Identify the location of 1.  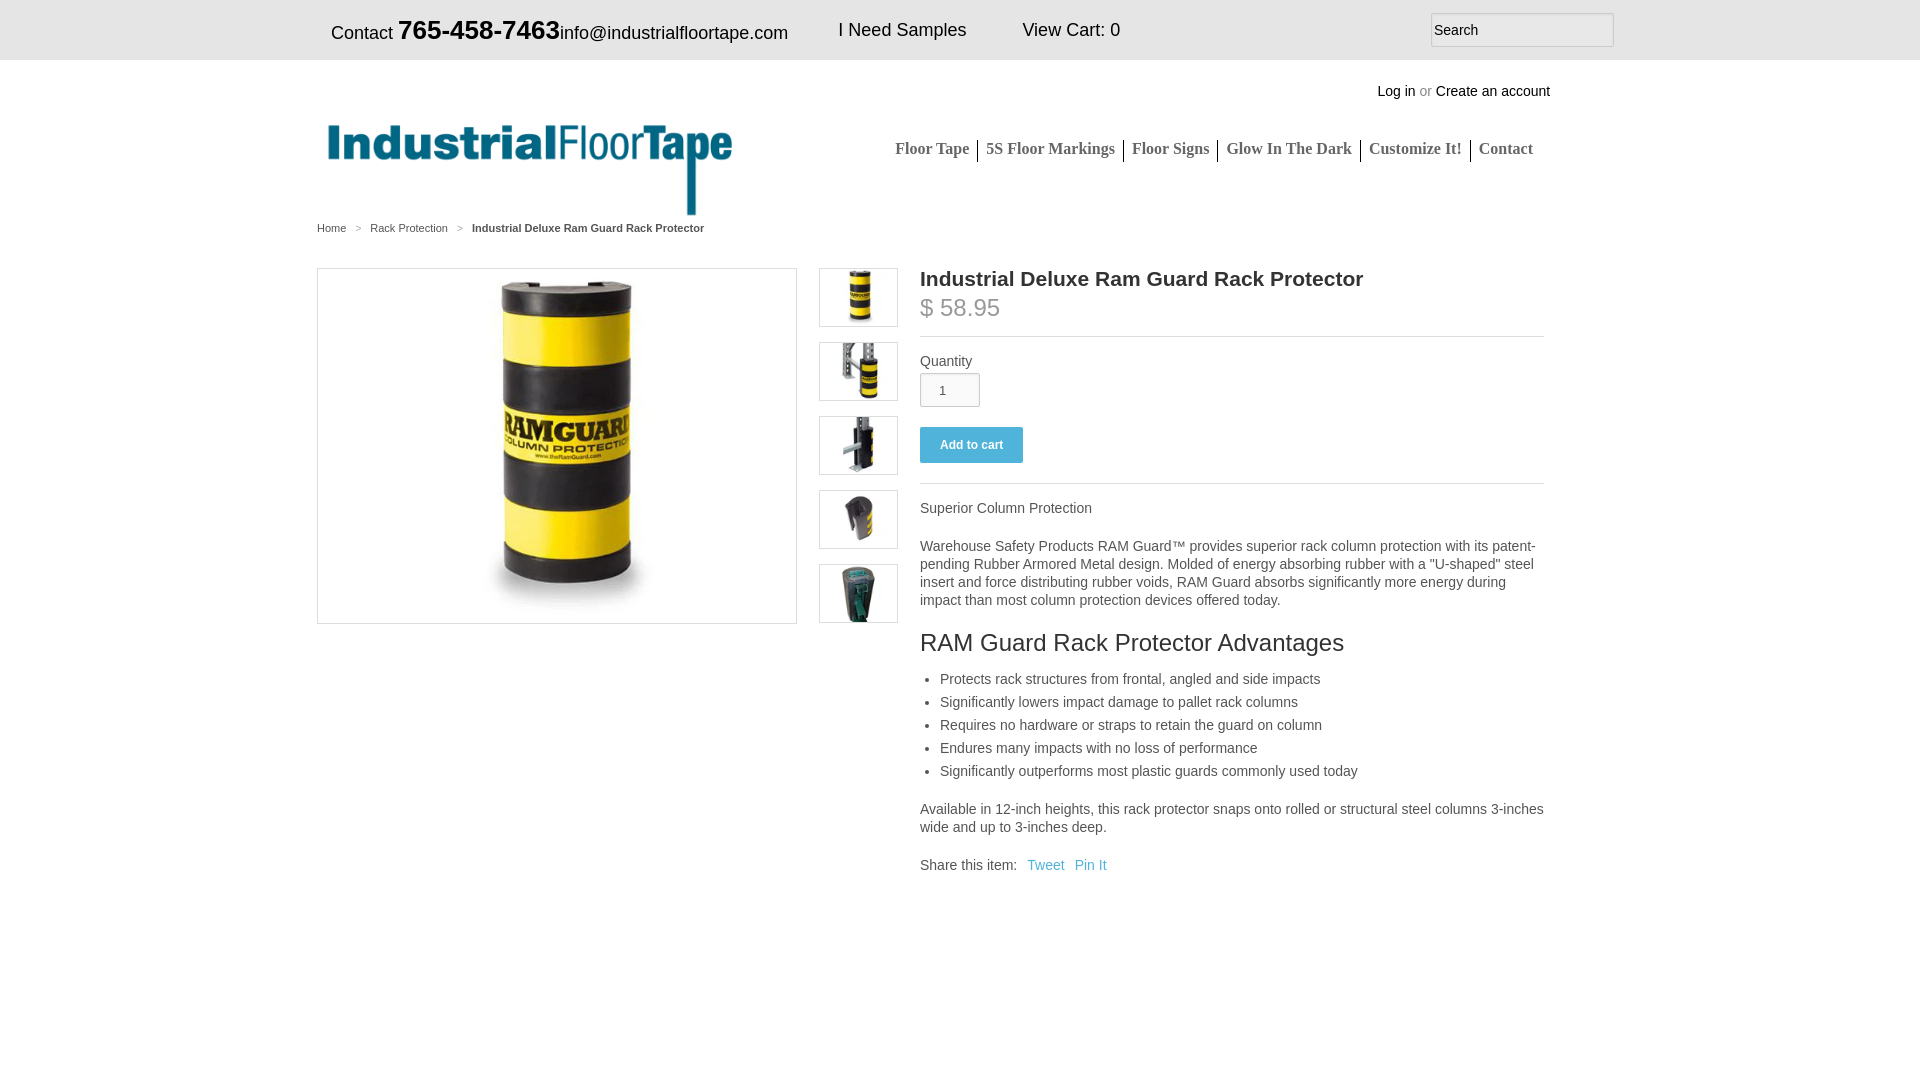
(949, 390).